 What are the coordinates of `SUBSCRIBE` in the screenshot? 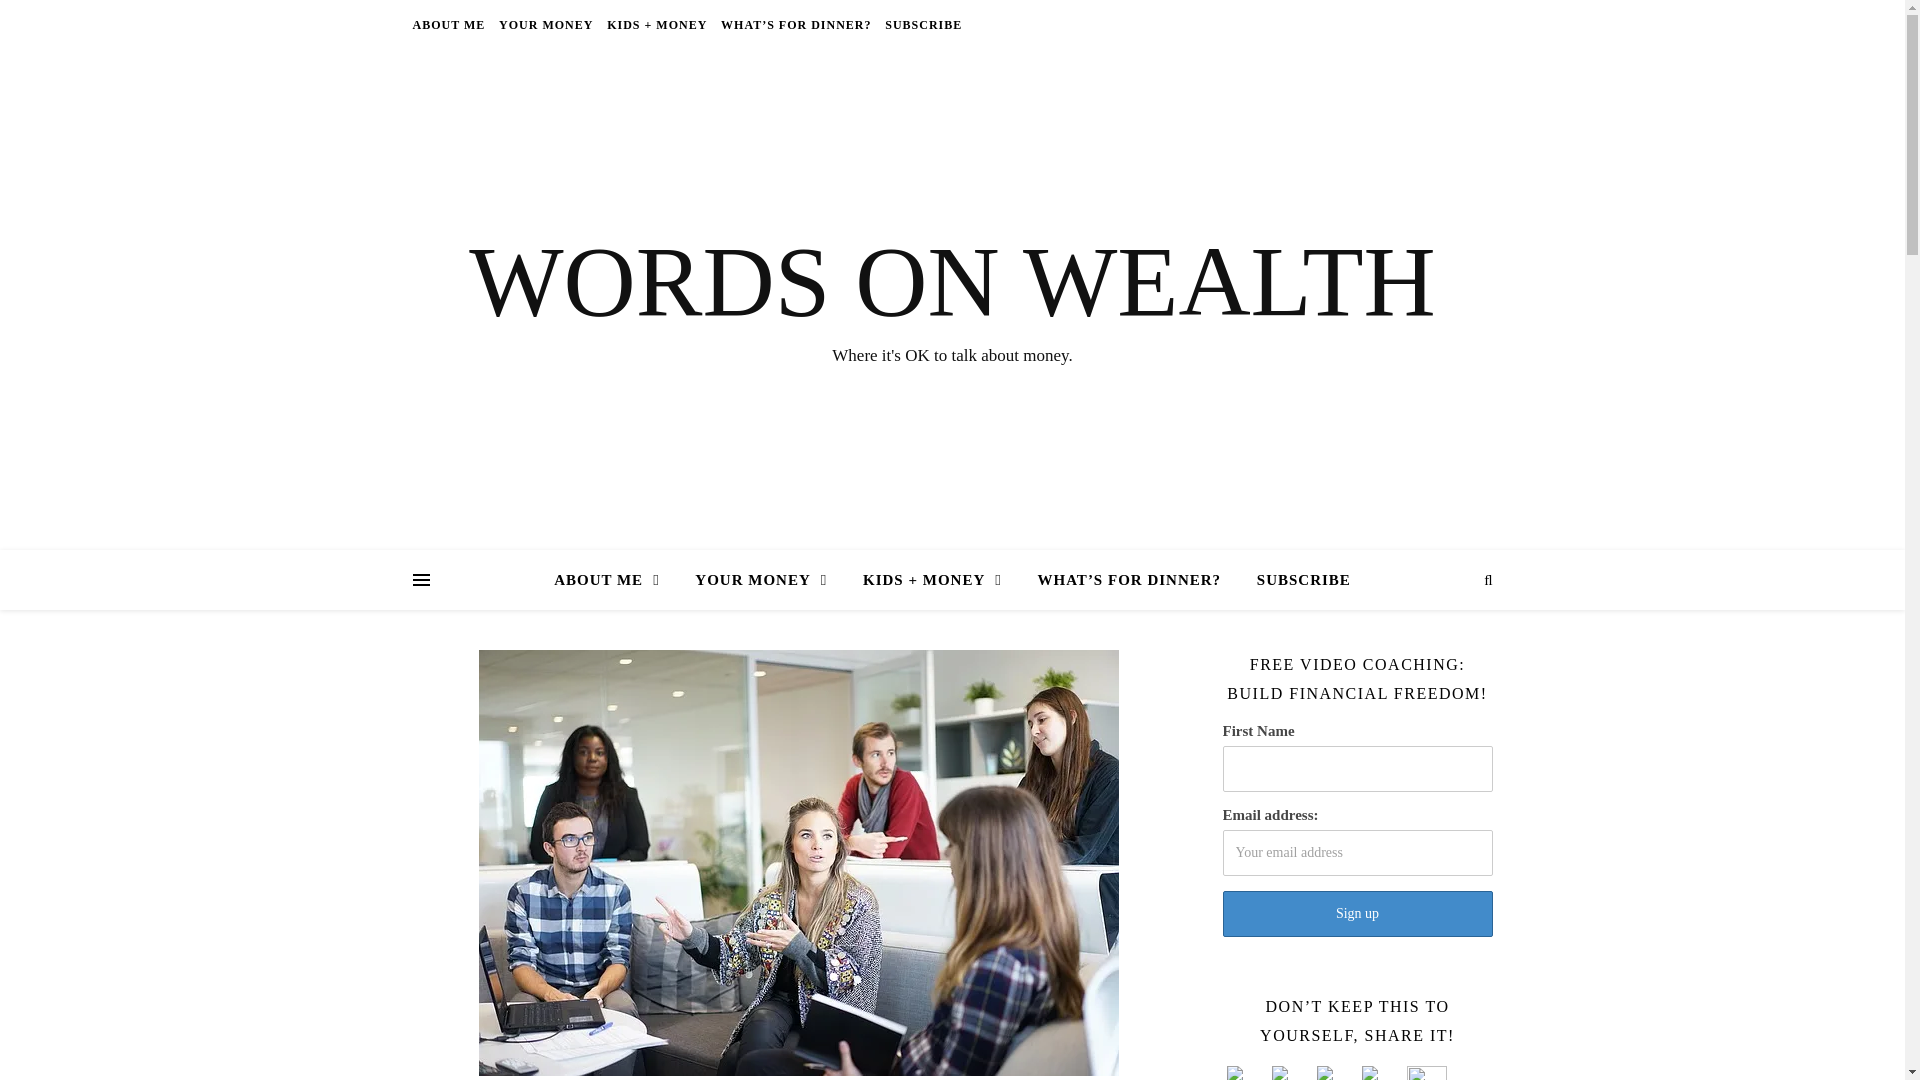 It's located at (1296, 580).